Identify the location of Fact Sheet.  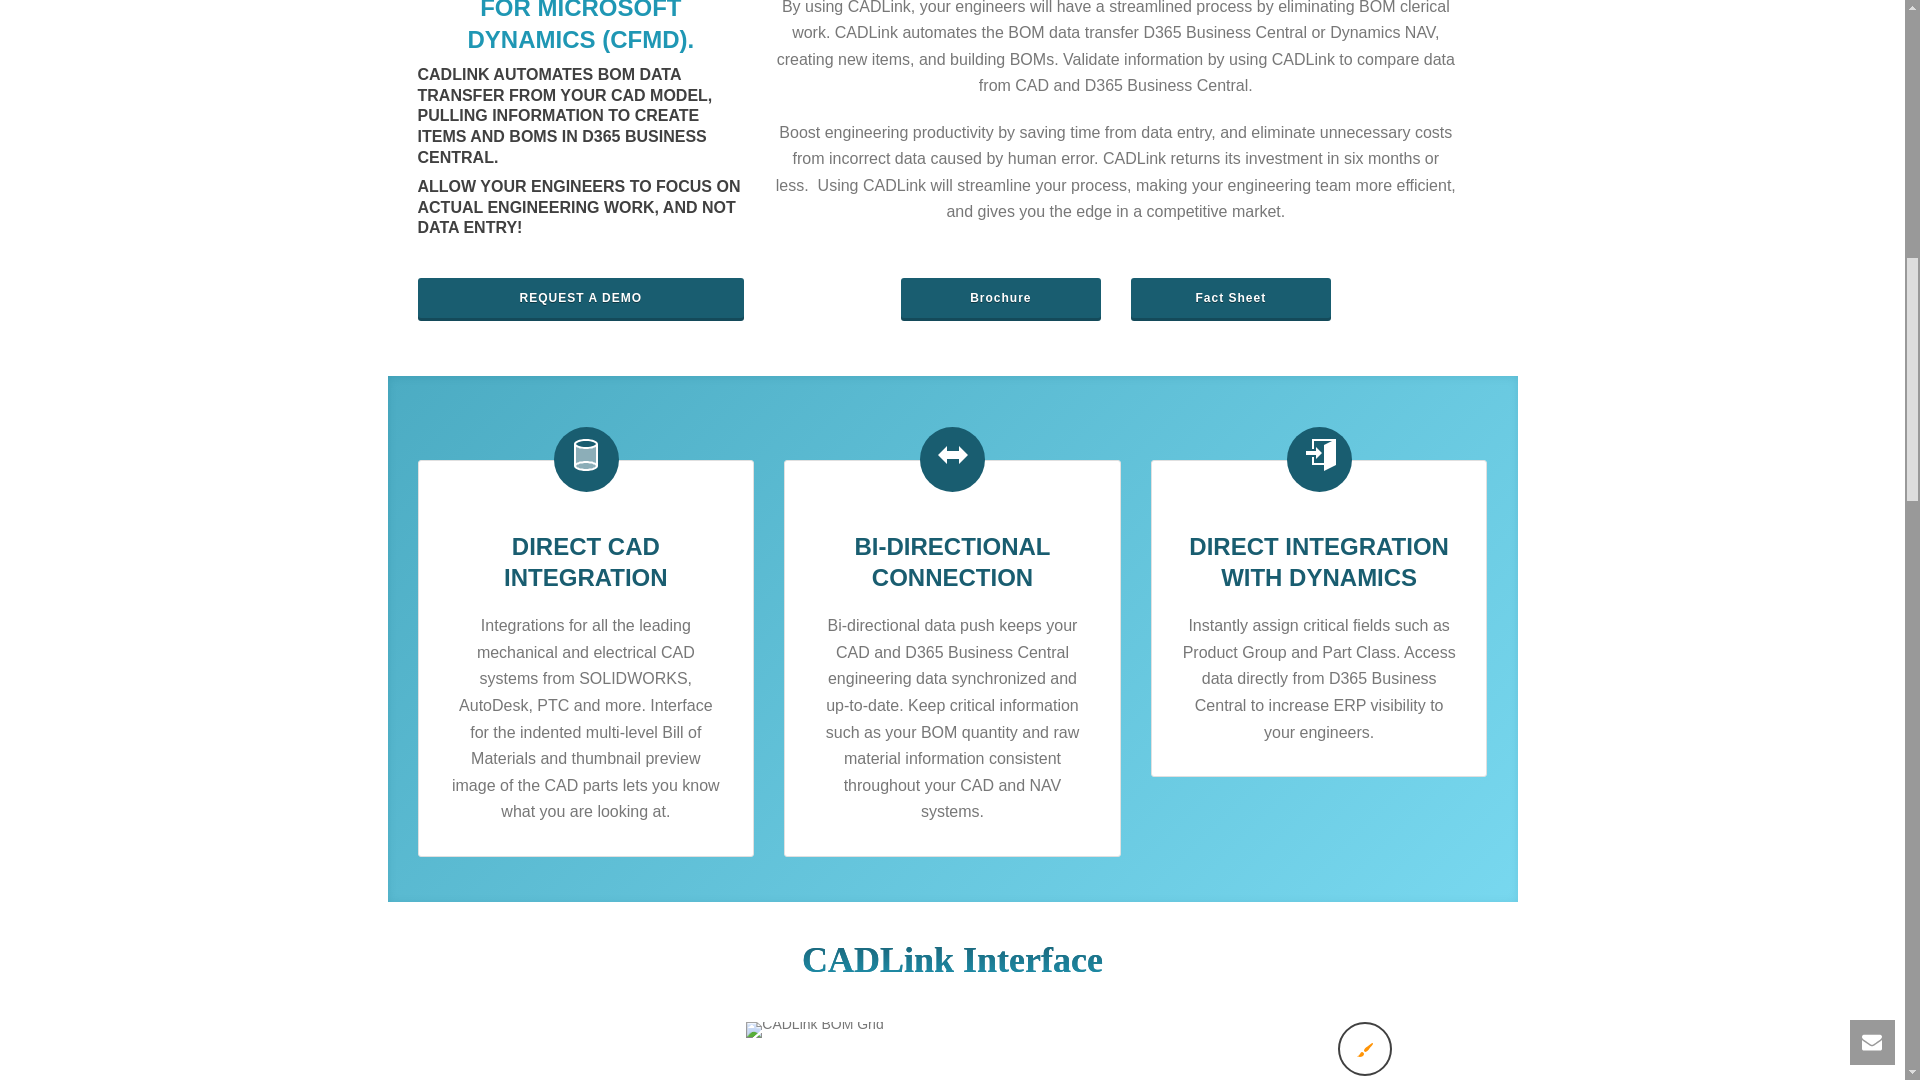
(1230, 297).